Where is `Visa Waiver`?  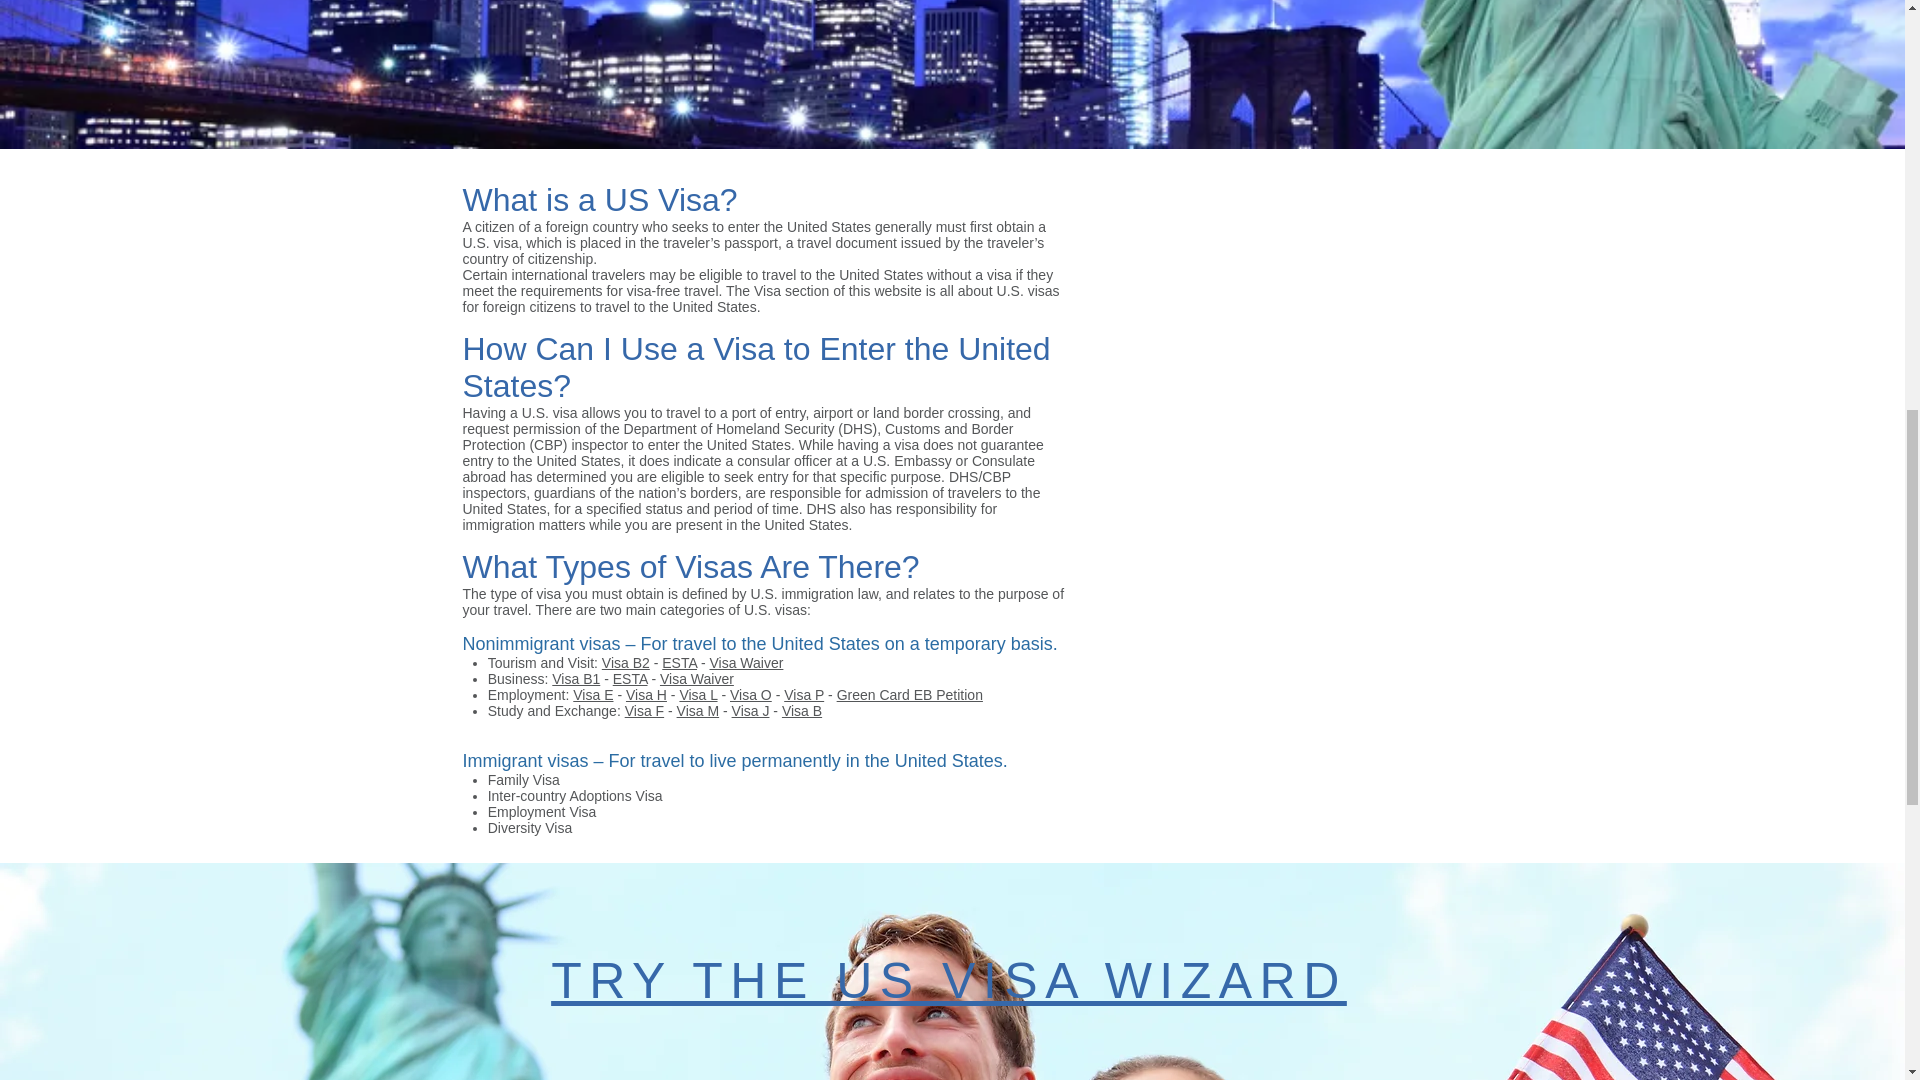
Visa Waiver is located at coordinates (696, 678).